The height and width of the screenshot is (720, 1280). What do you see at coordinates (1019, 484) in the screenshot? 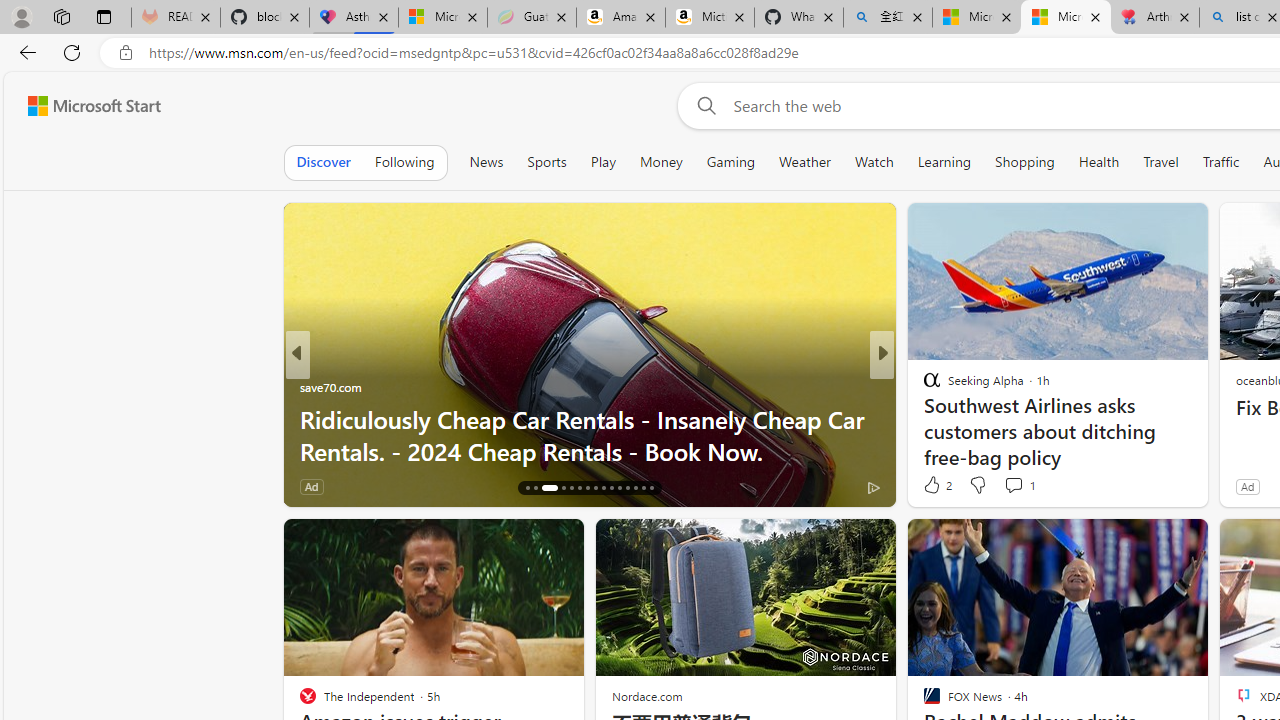
I see `View comments 1 Comment` at bounding box center [1019, 484].